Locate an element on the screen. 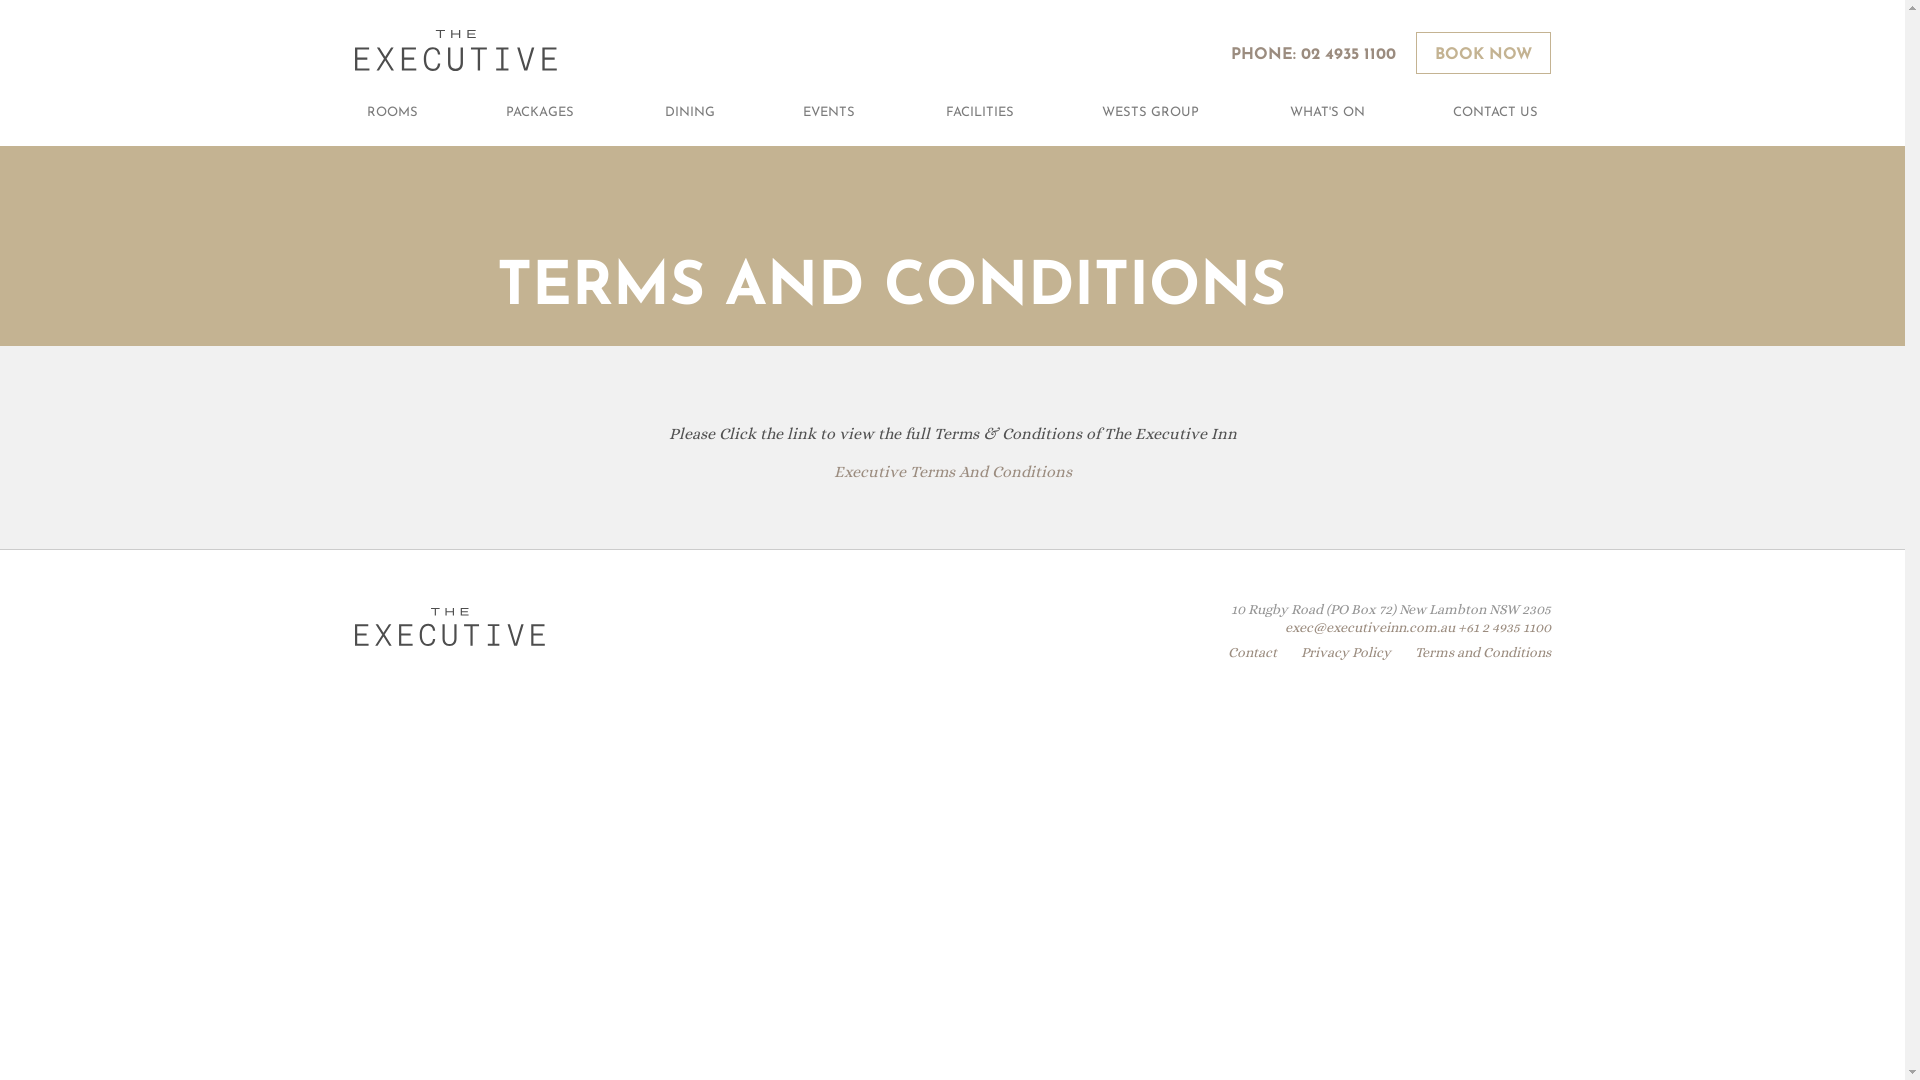  ROOMS is located at coordinates (390, 110).